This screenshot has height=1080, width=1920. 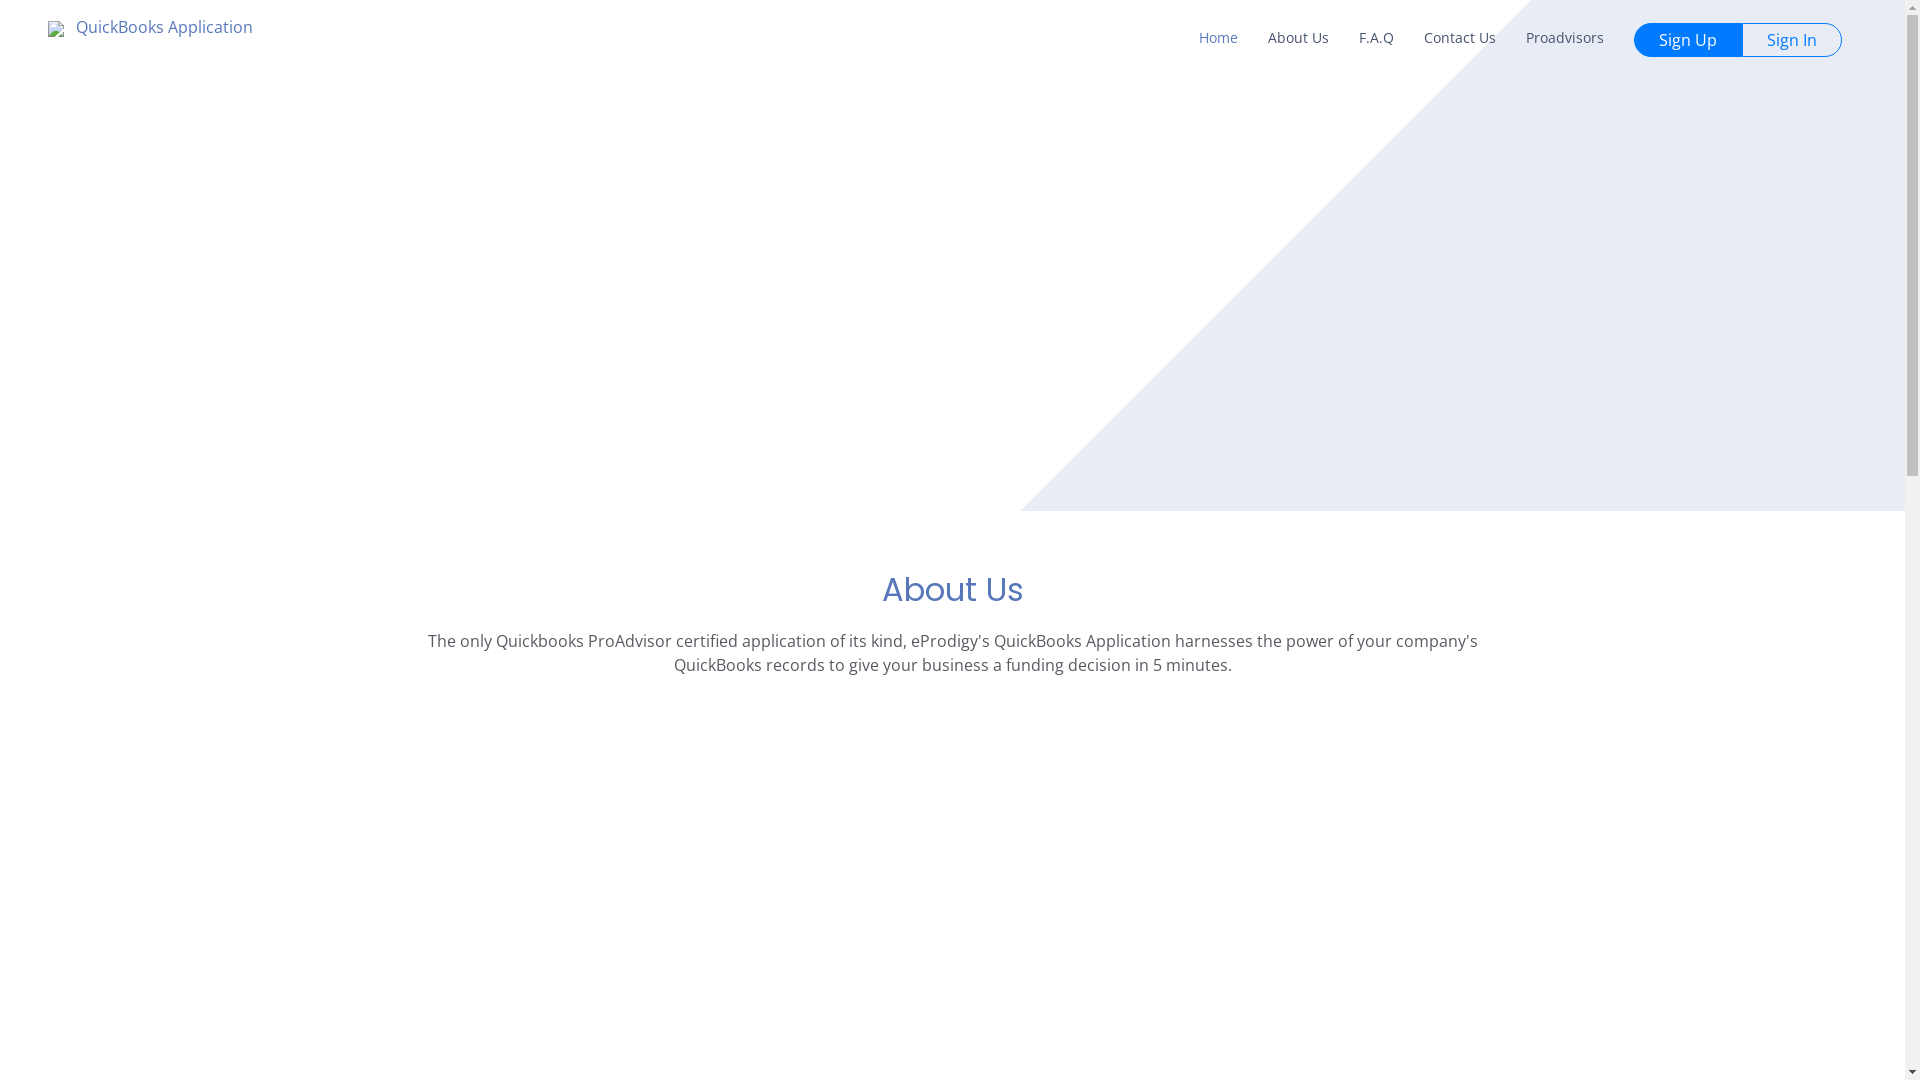 What do you see at coordinates (1218, 40) in the screenshot?
I see `Home` at bounding box center [1218, 40].